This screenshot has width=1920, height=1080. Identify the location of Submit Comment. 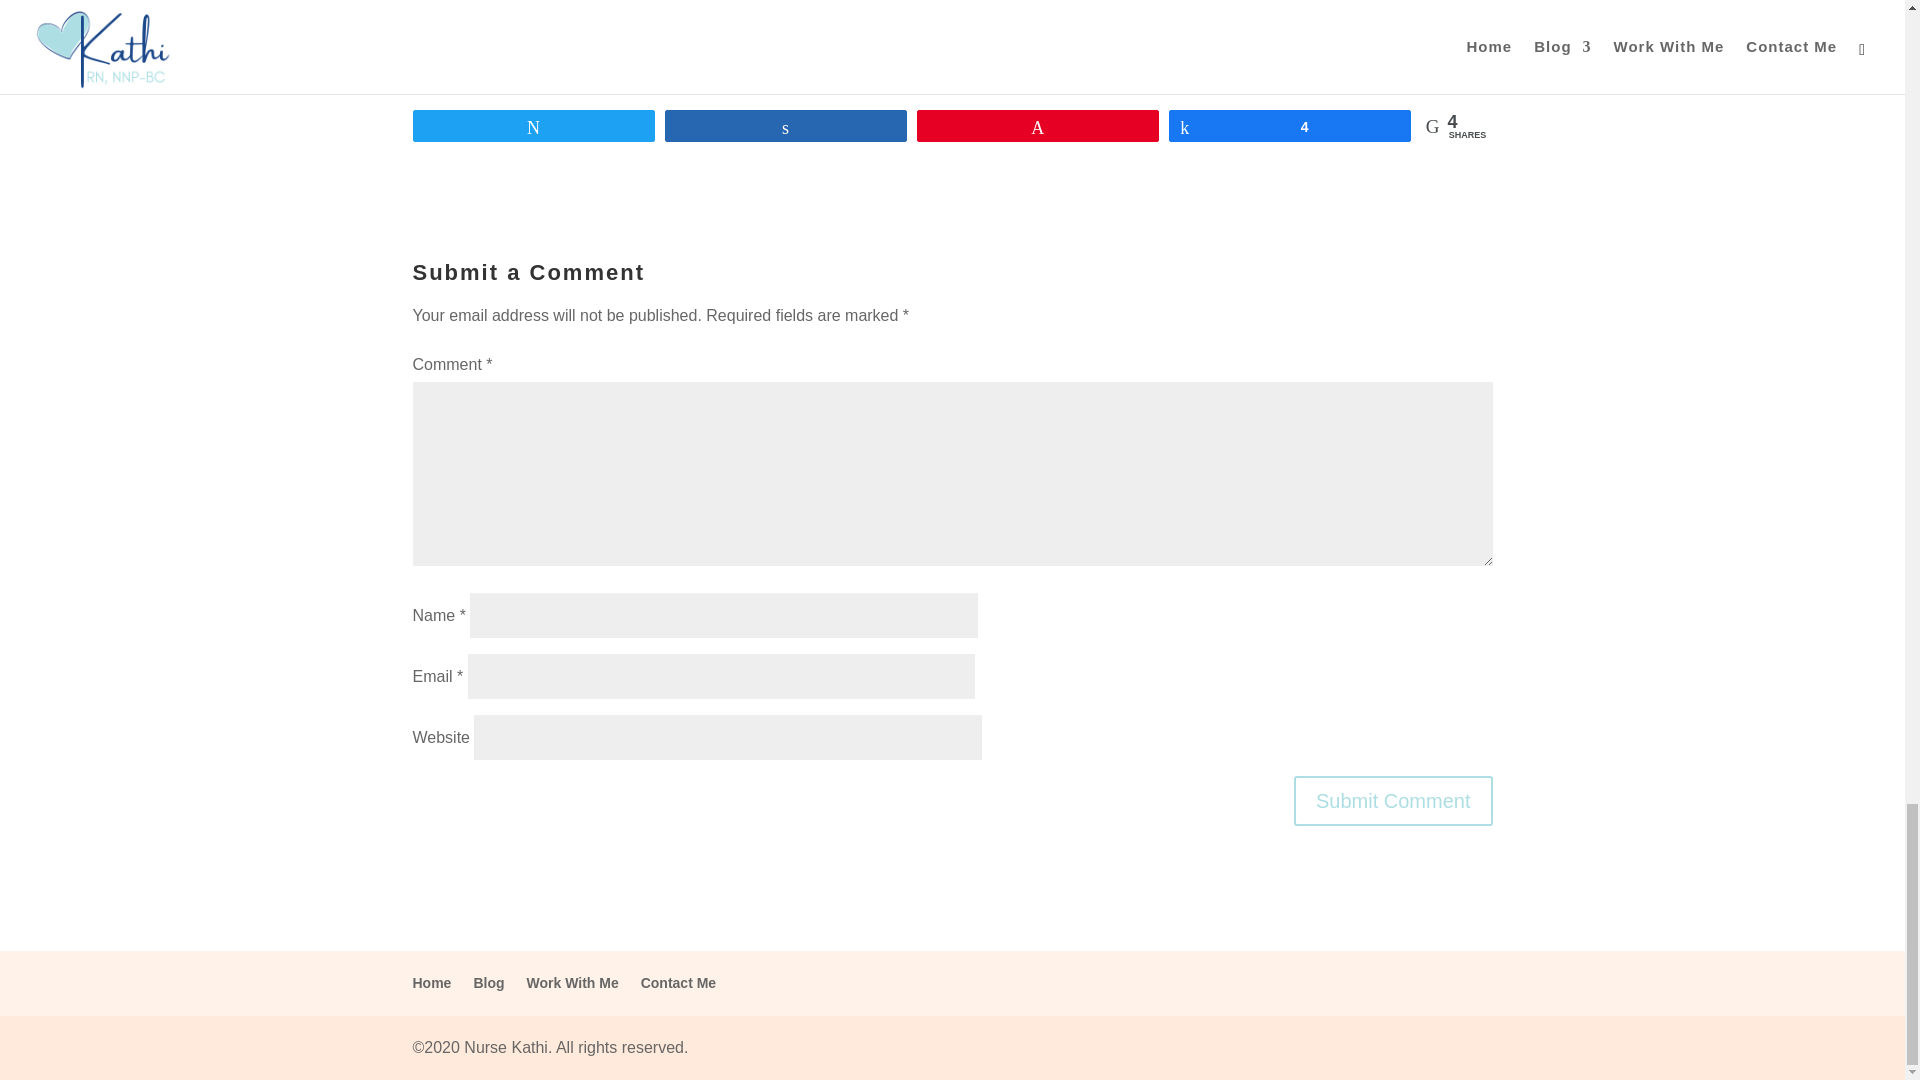
(1394, 801).